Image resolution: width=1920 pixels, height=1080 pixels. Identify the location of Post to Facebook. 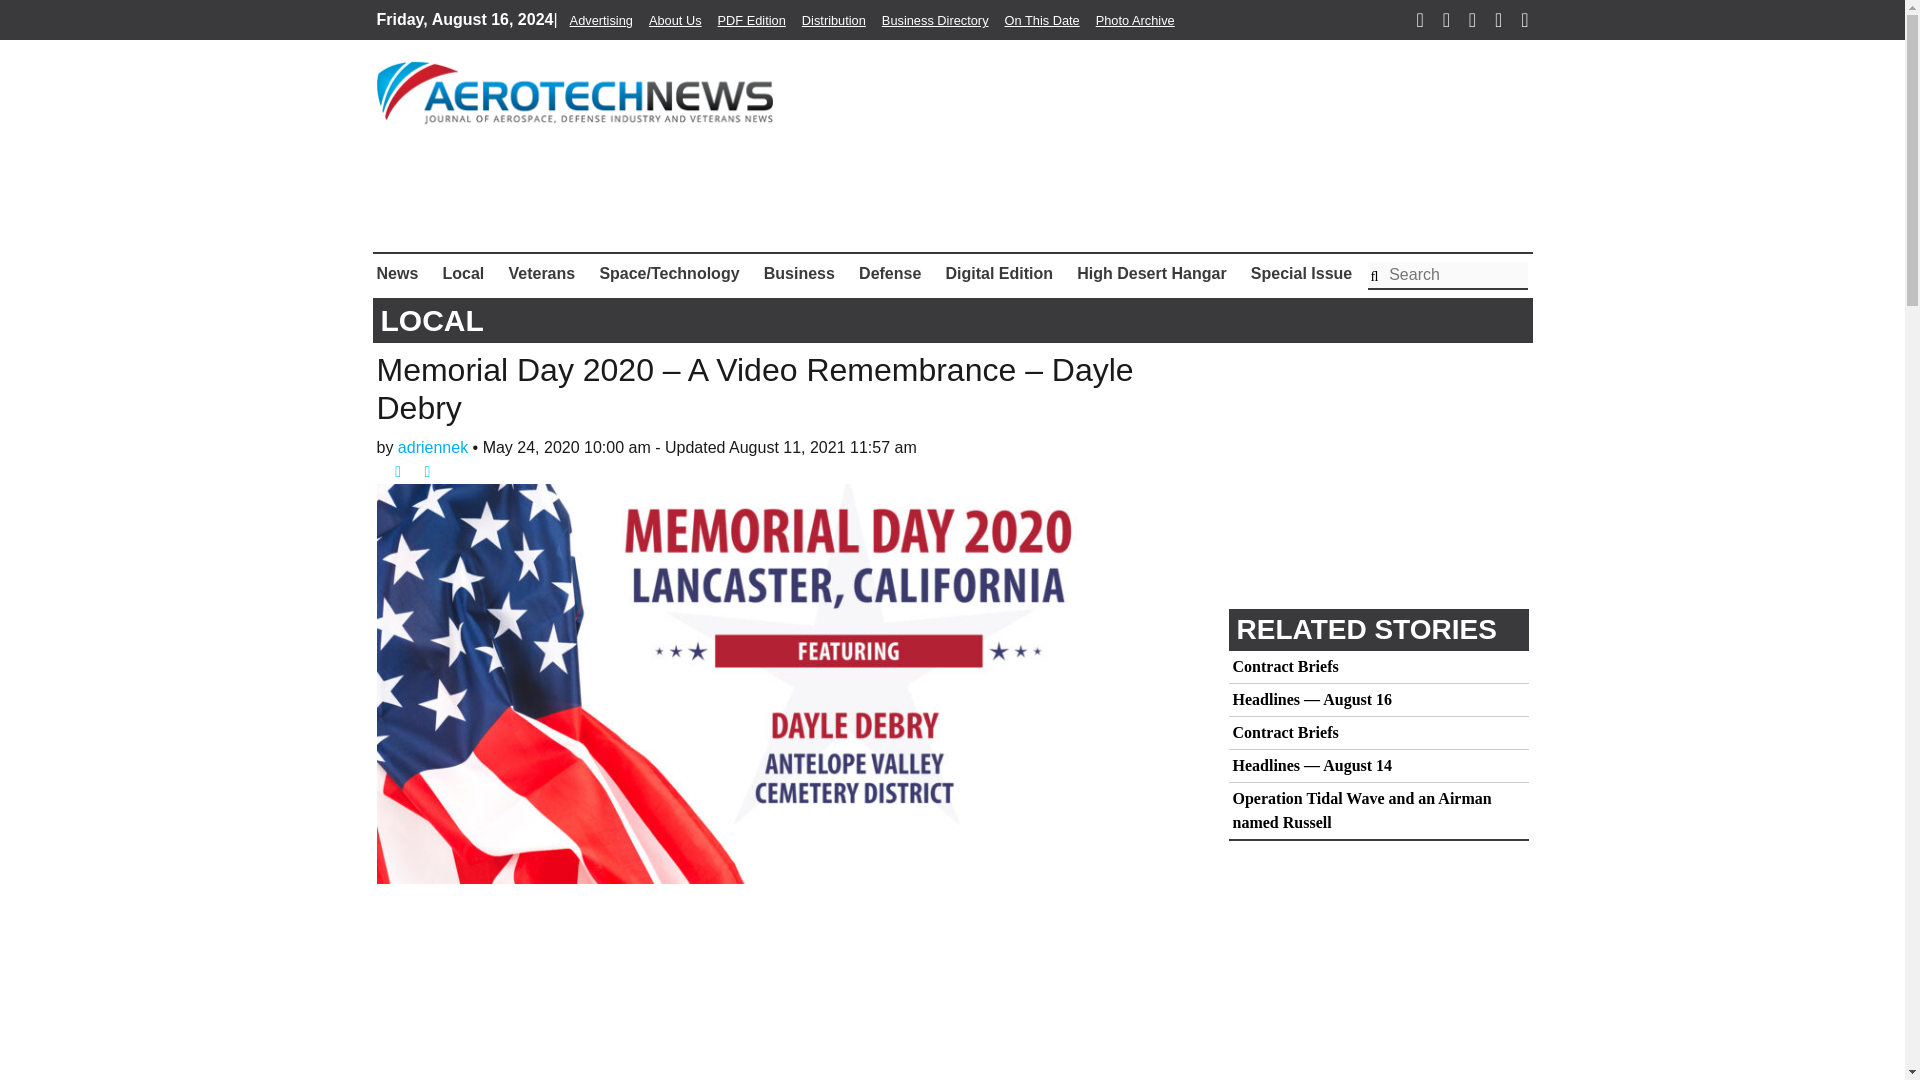
(390, 471).